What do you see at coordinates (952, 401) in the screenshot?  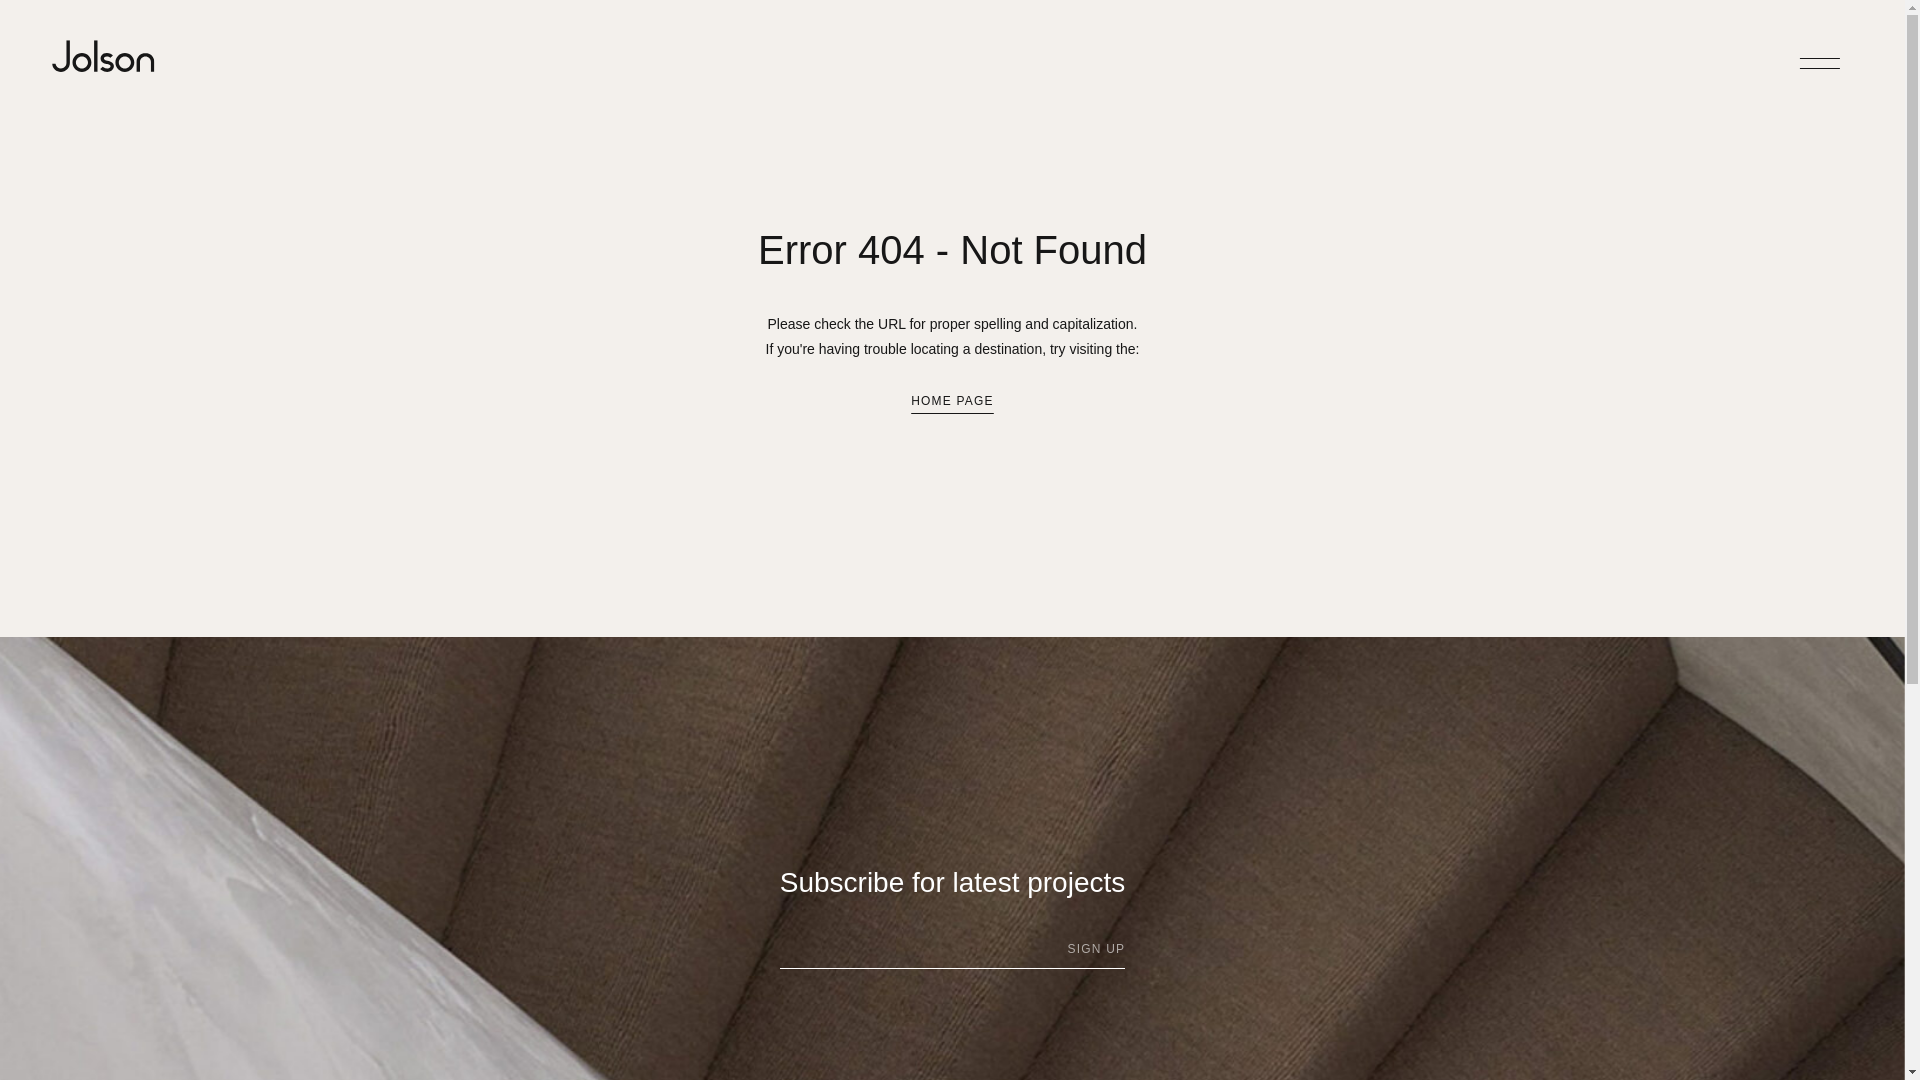 I see `HOME PAGE` at bounding box center [952, 401].